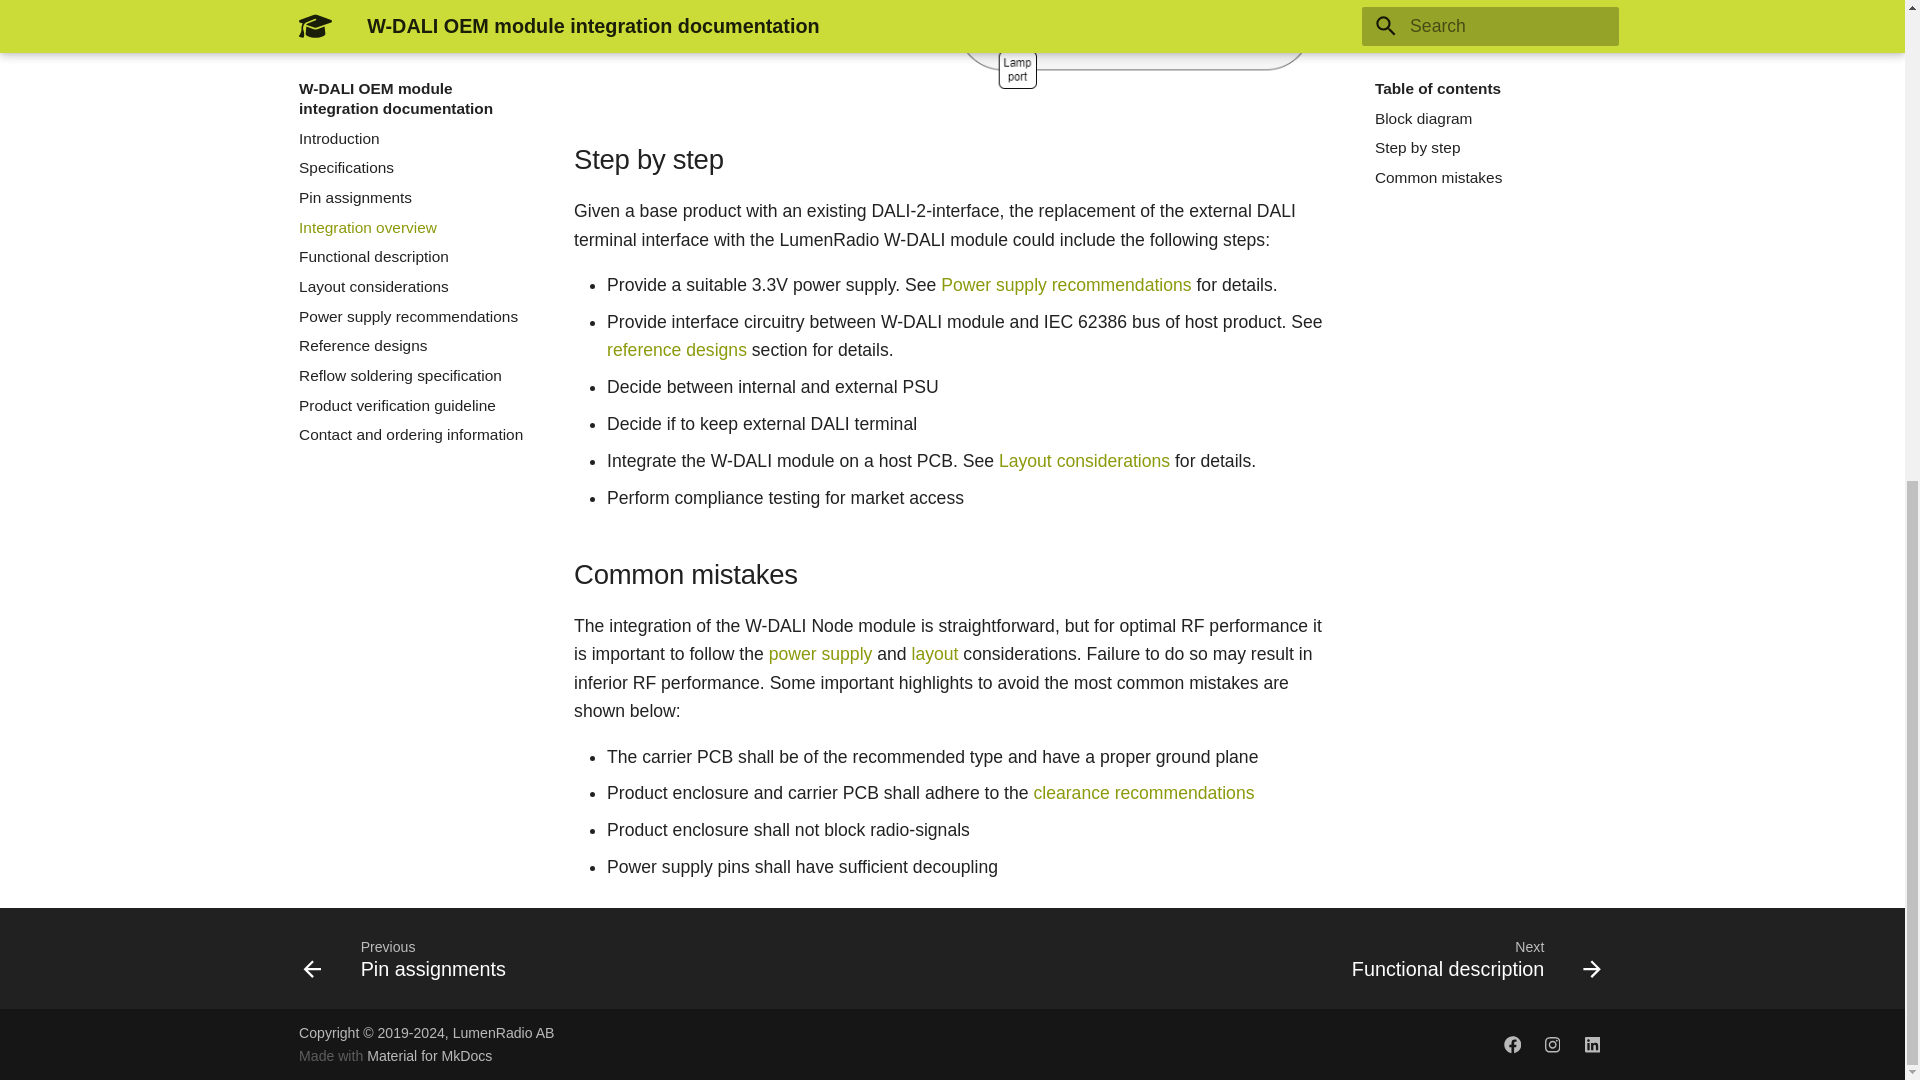 Image resolution: width=1920 pixels, height=1080 pixels. Describe the element at coordinates (676, 350) in the screenshot. I see `Layout considerations` at that location.